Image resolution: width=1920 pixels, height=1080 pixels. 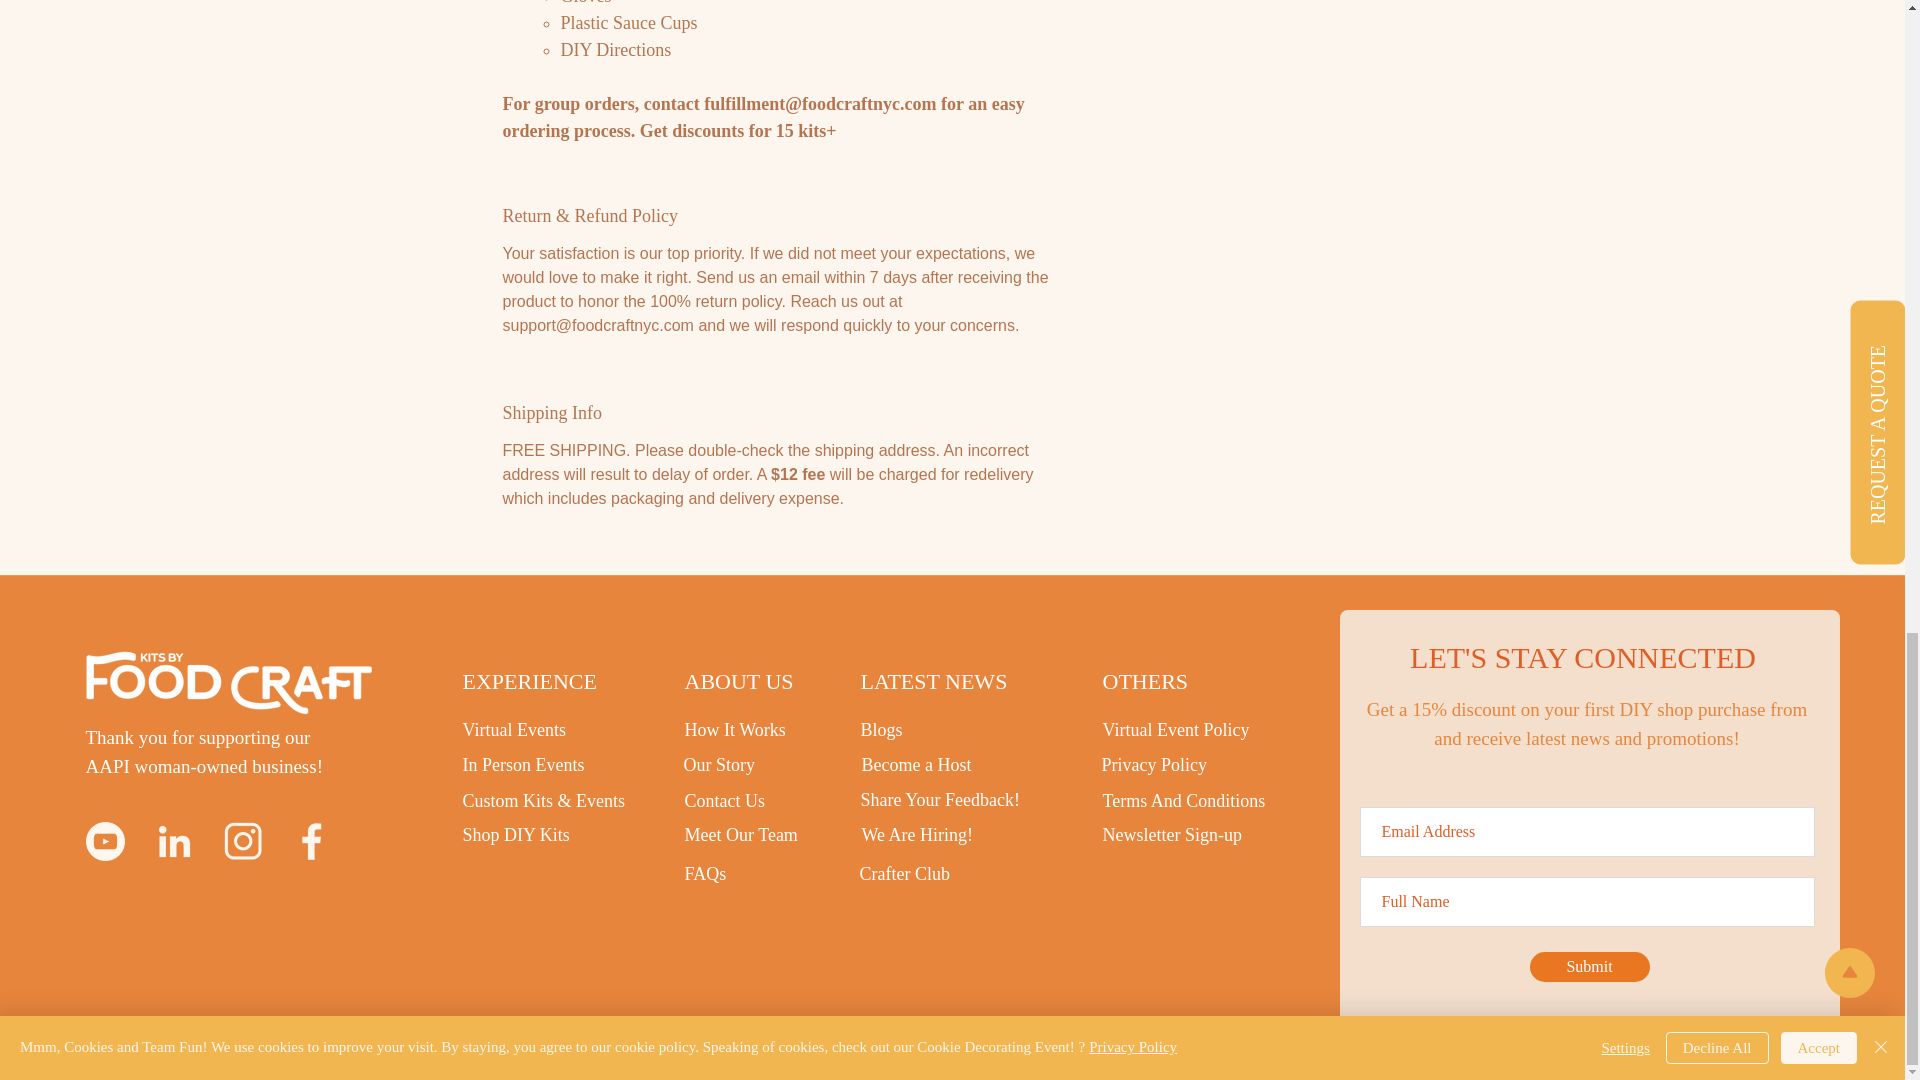 What do you see at coordinates (720, 764) in the screenshot?
I see `Our Story` at bounding box center [720, 764].